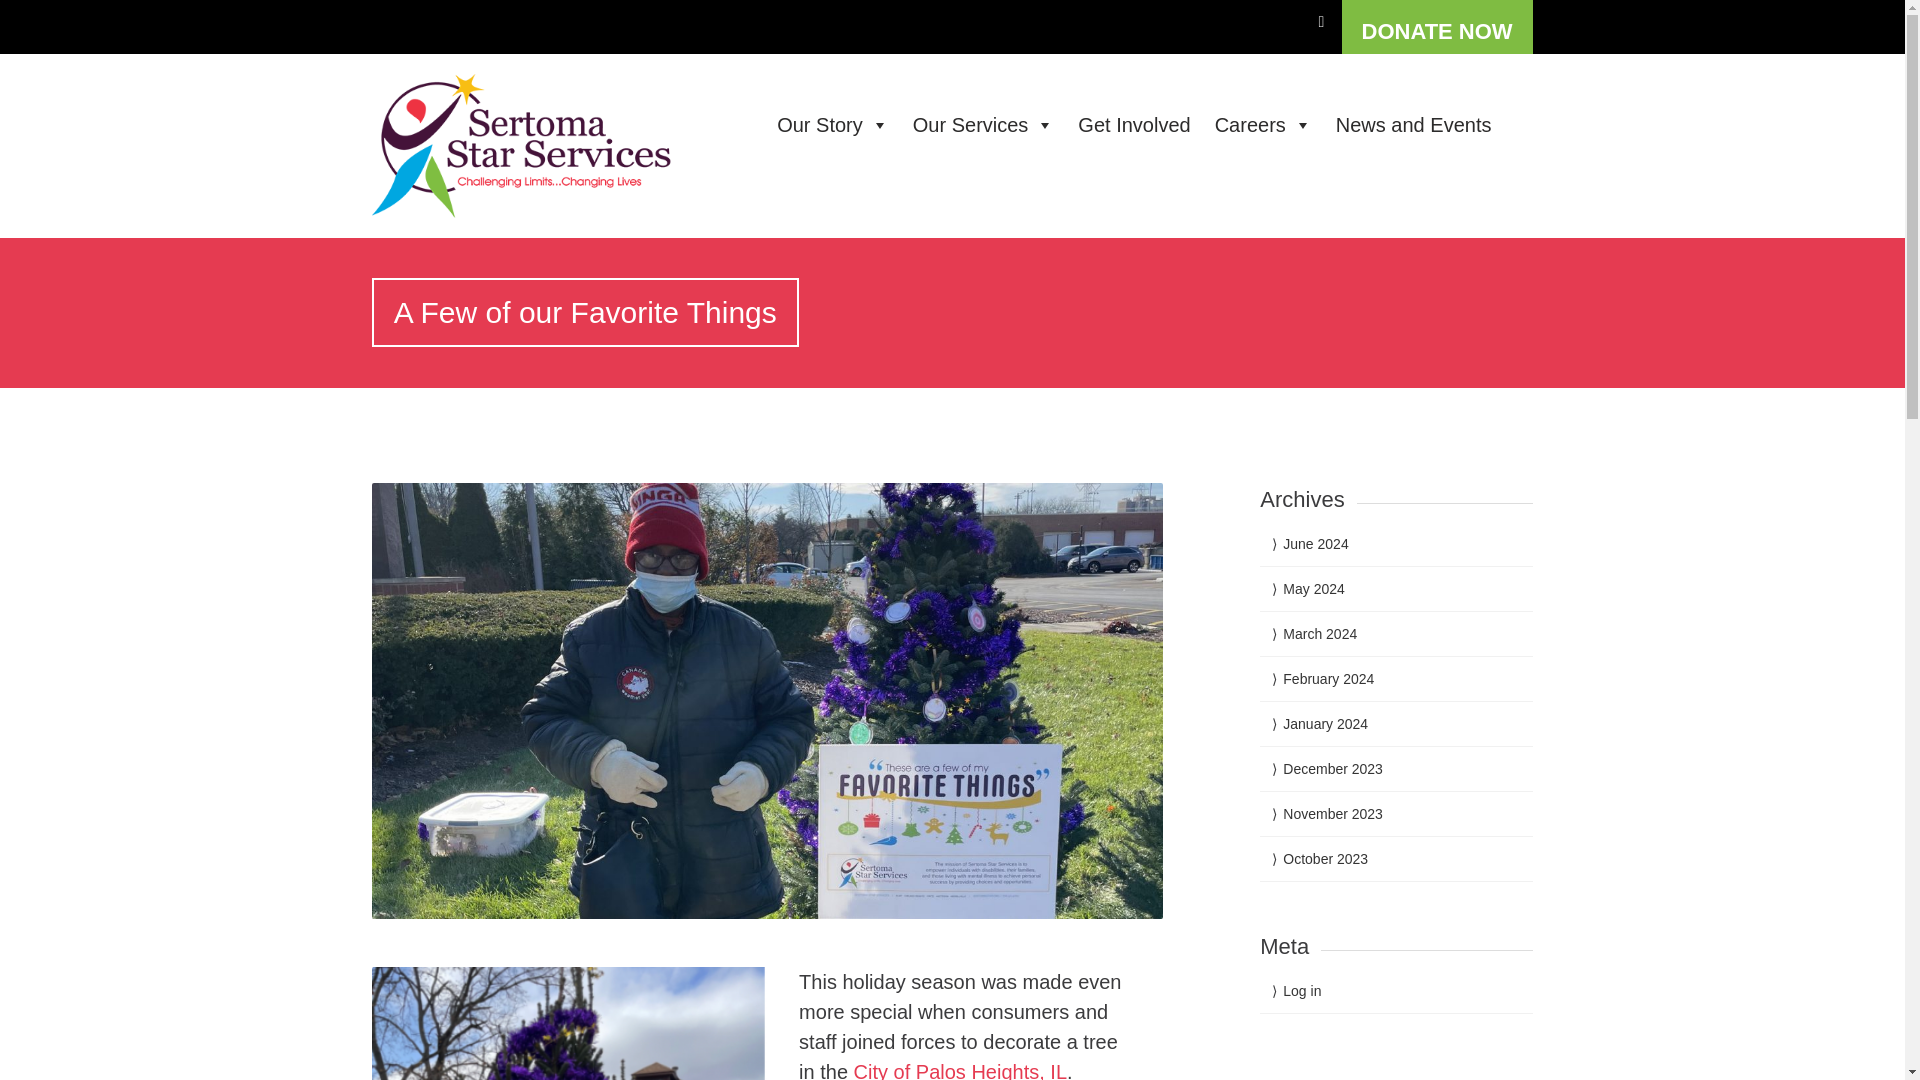 The height and width of the screenshot is (1080, 1920). What do you see at coordinates (1437, 27) in the screenshot?
I see `DONATE NOW` at bounding box center [1437, 27].